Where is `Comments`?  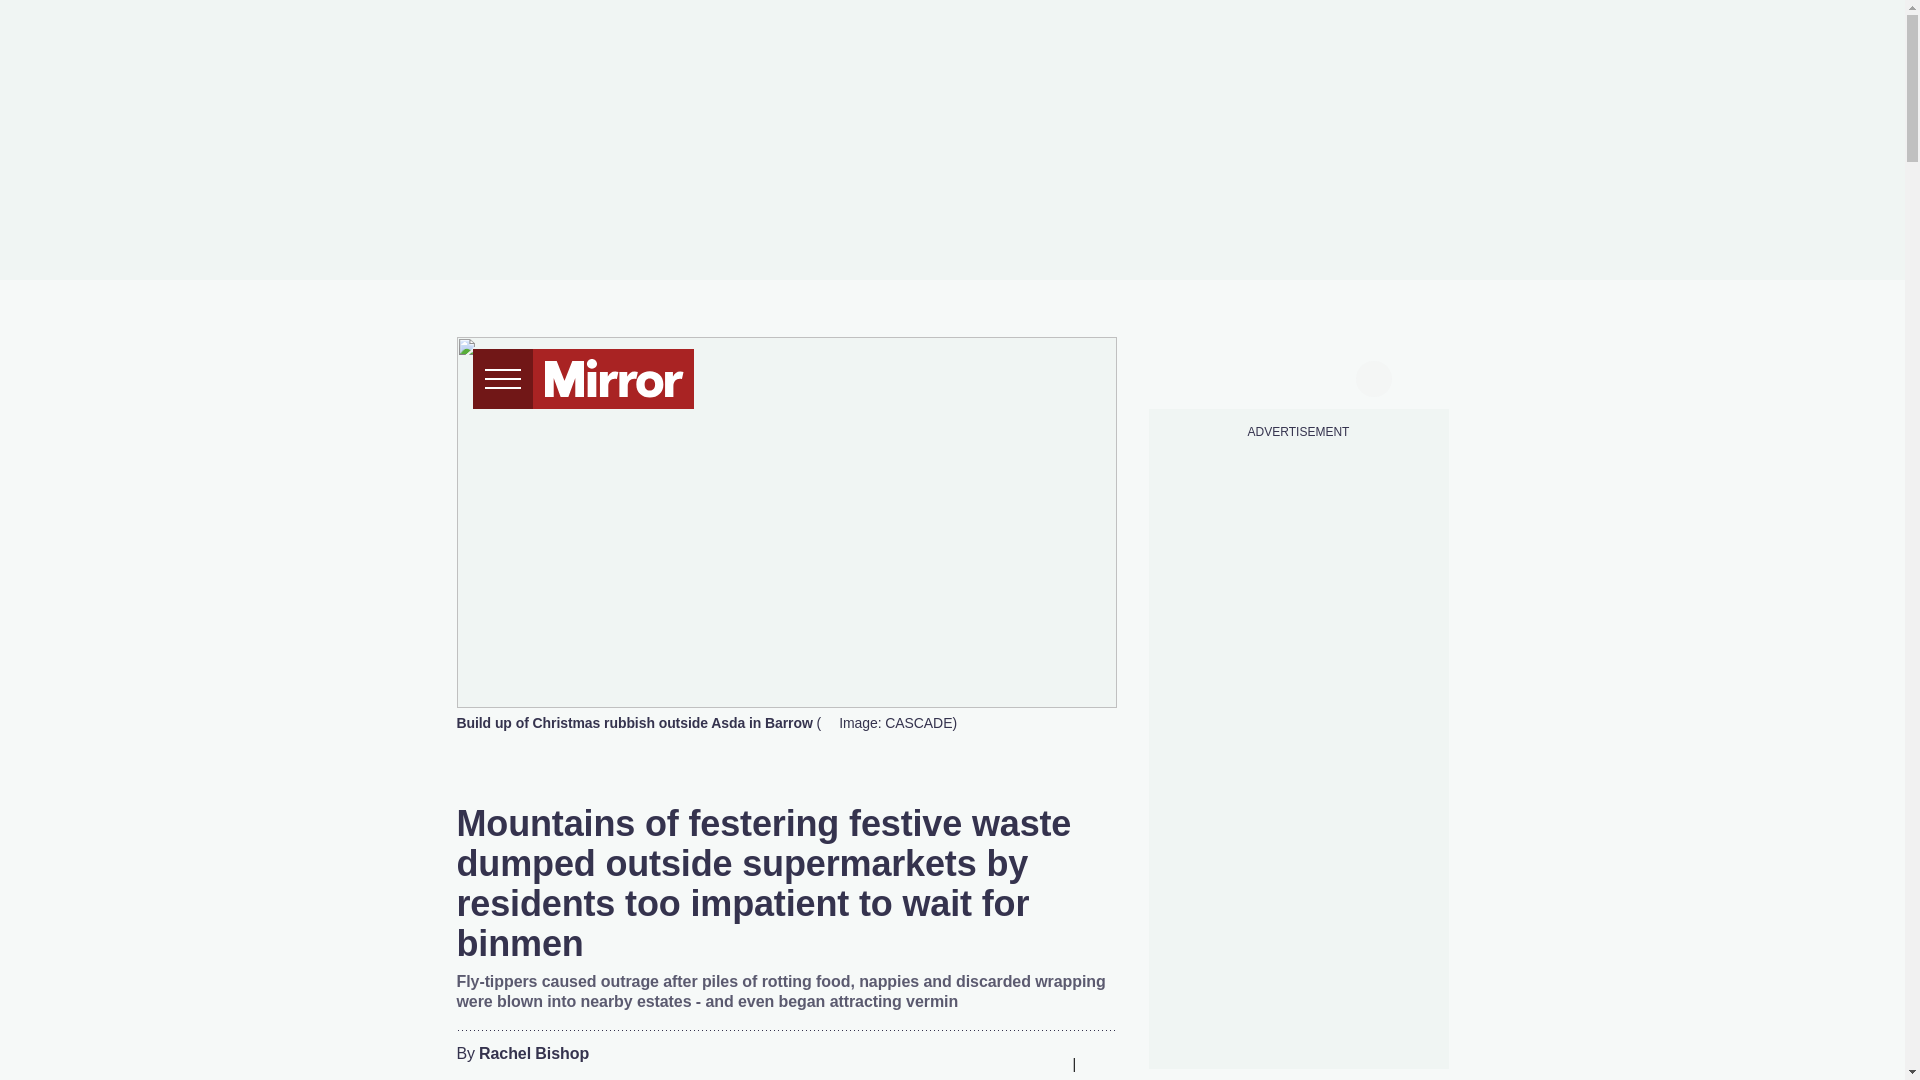 Comments is located at coordinates (1100, 1063).